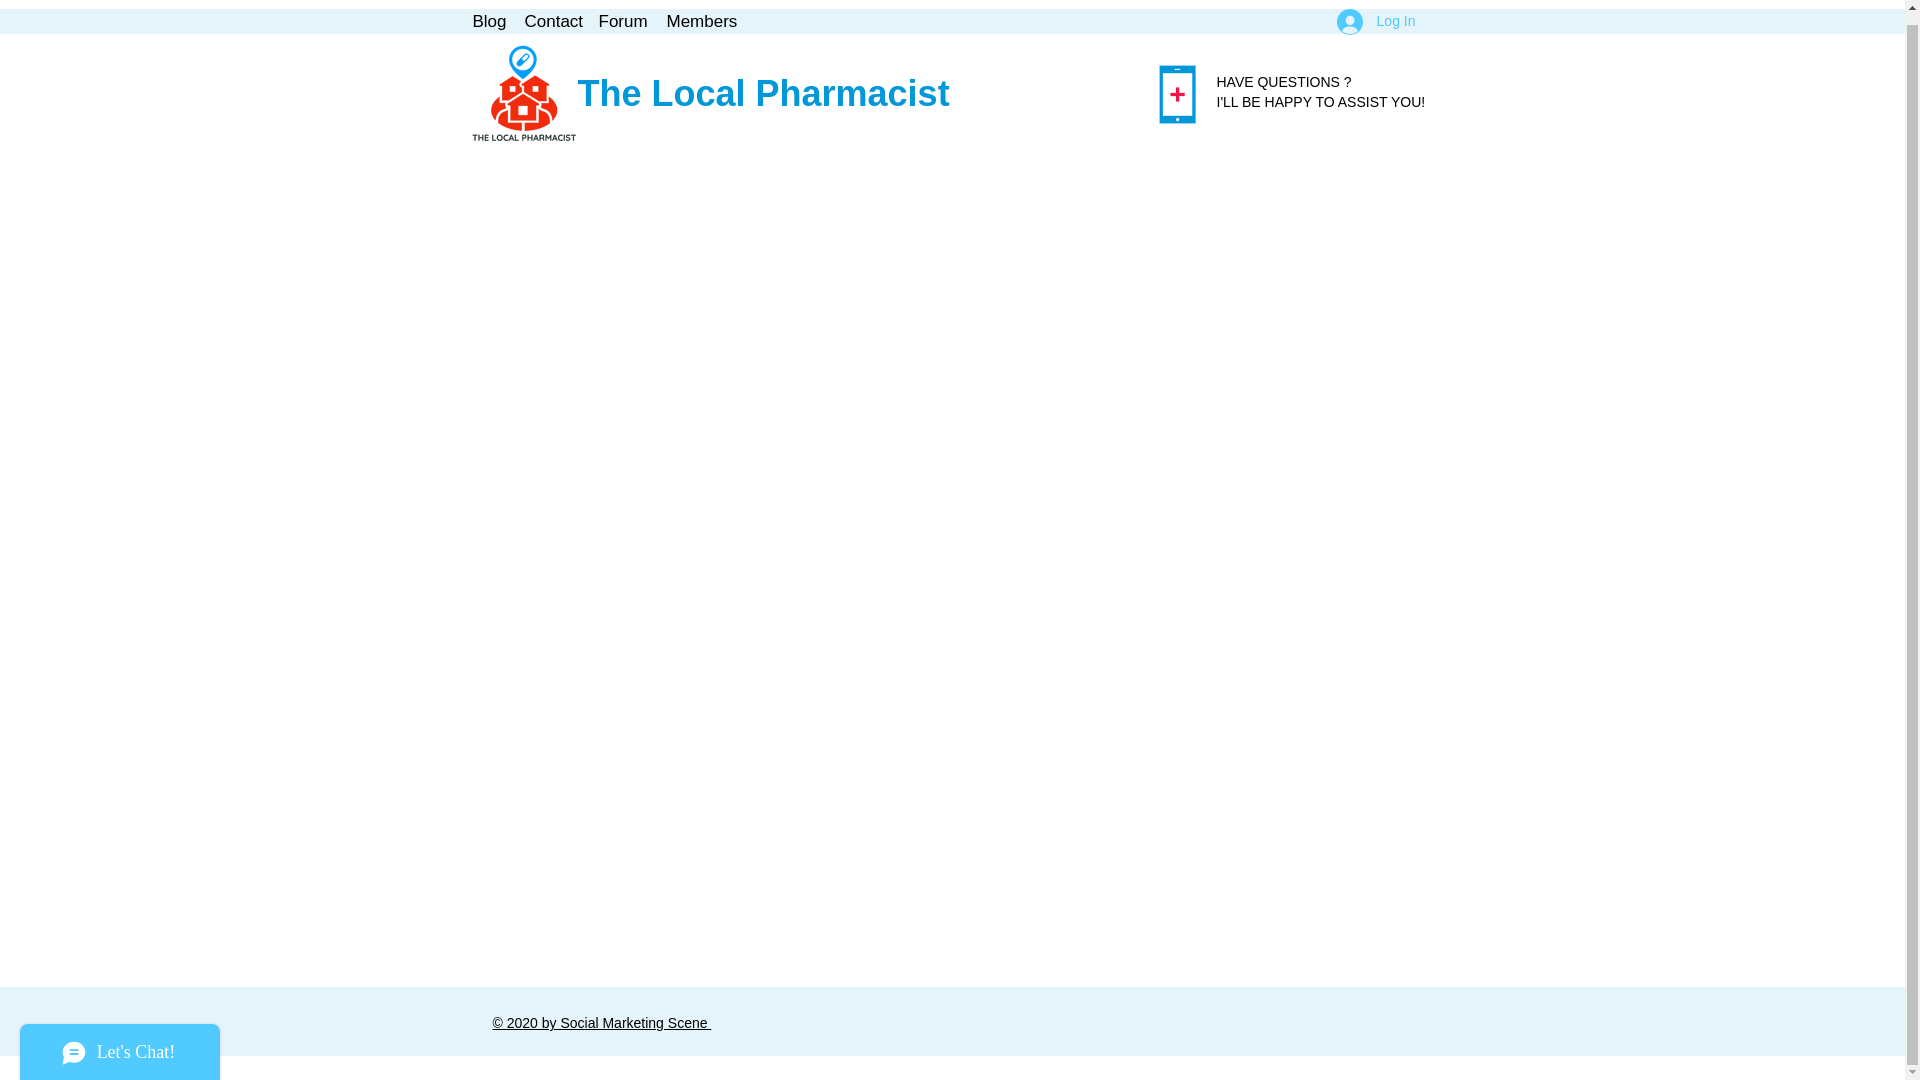 The width and height of the screenshot is (1920, 1080). What do you see at coordinates (764, 94) in the screenshot?
I see `The Local Pharmacist` at bounding box center [764, 94].